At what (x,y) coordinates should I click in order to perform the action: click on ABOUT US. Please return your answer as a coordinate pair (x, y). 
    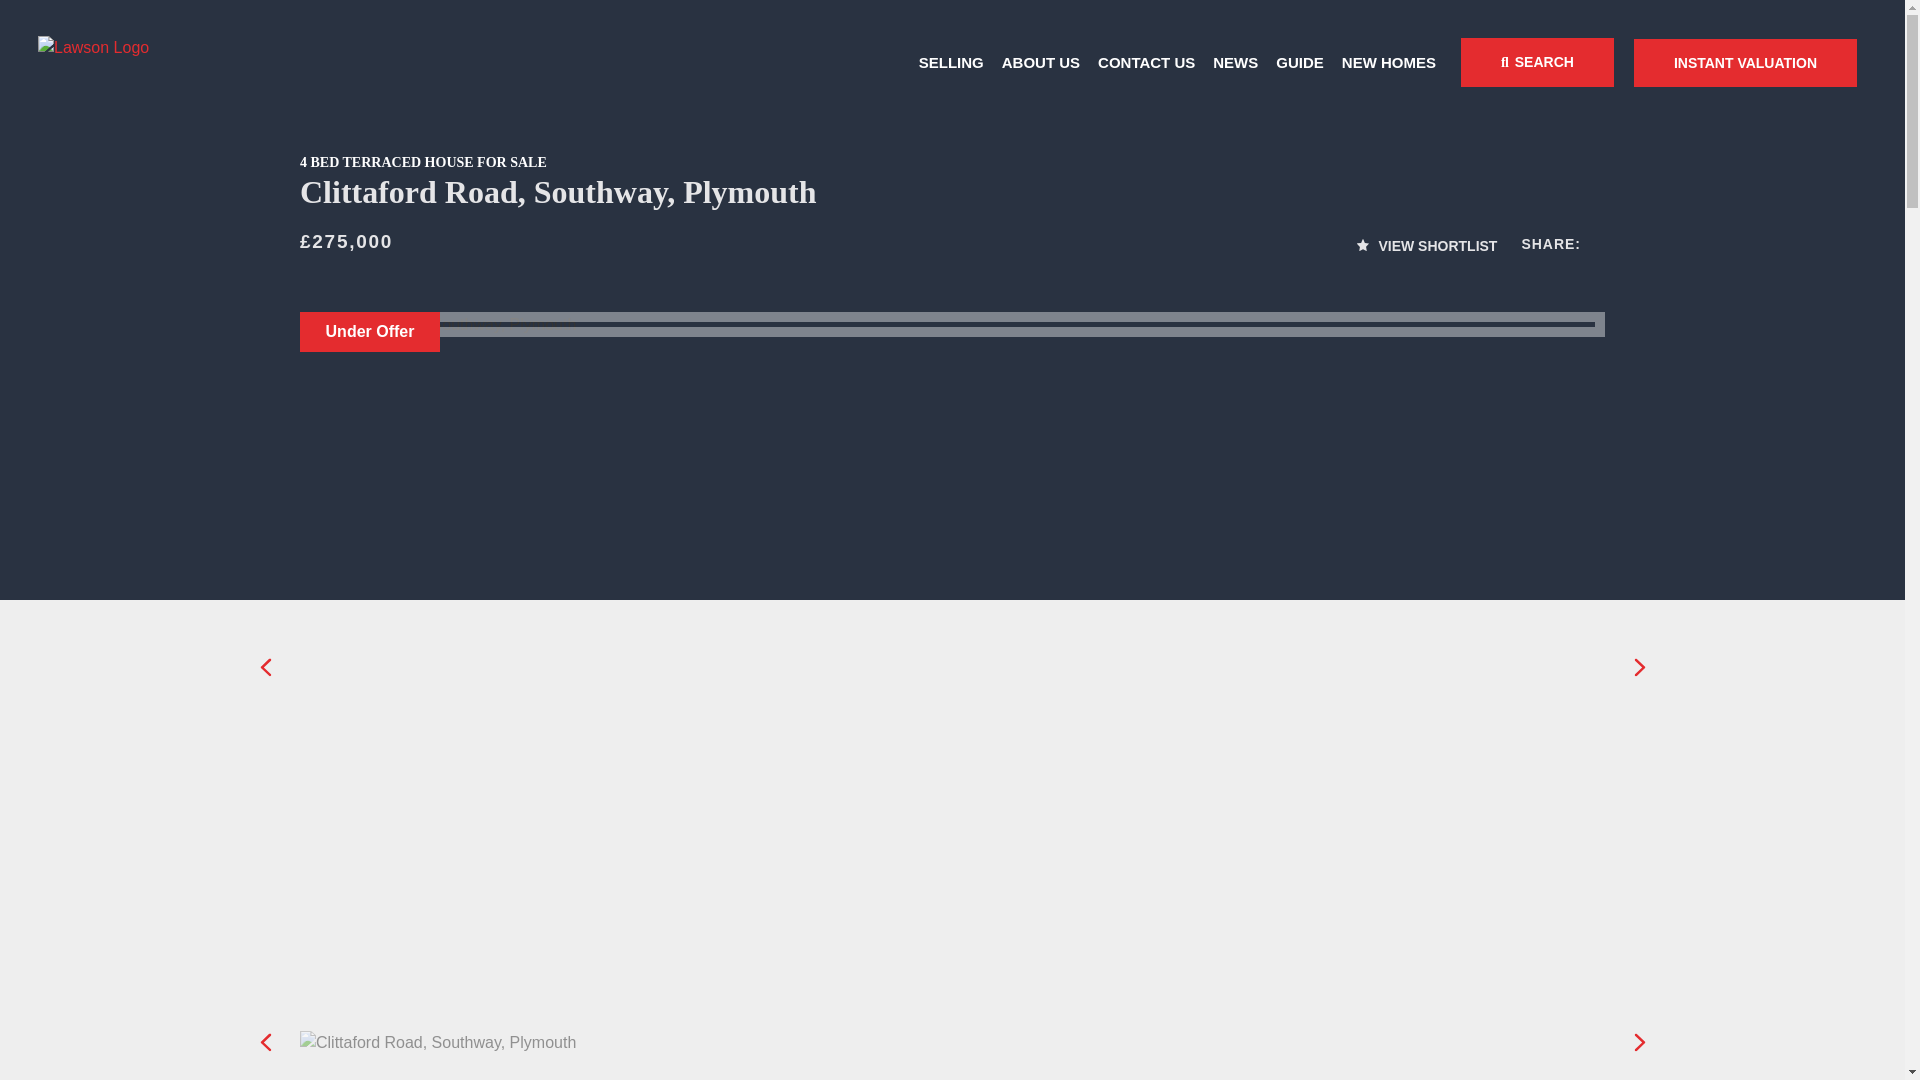
    Looking at the image, I should click on (1040, 62).